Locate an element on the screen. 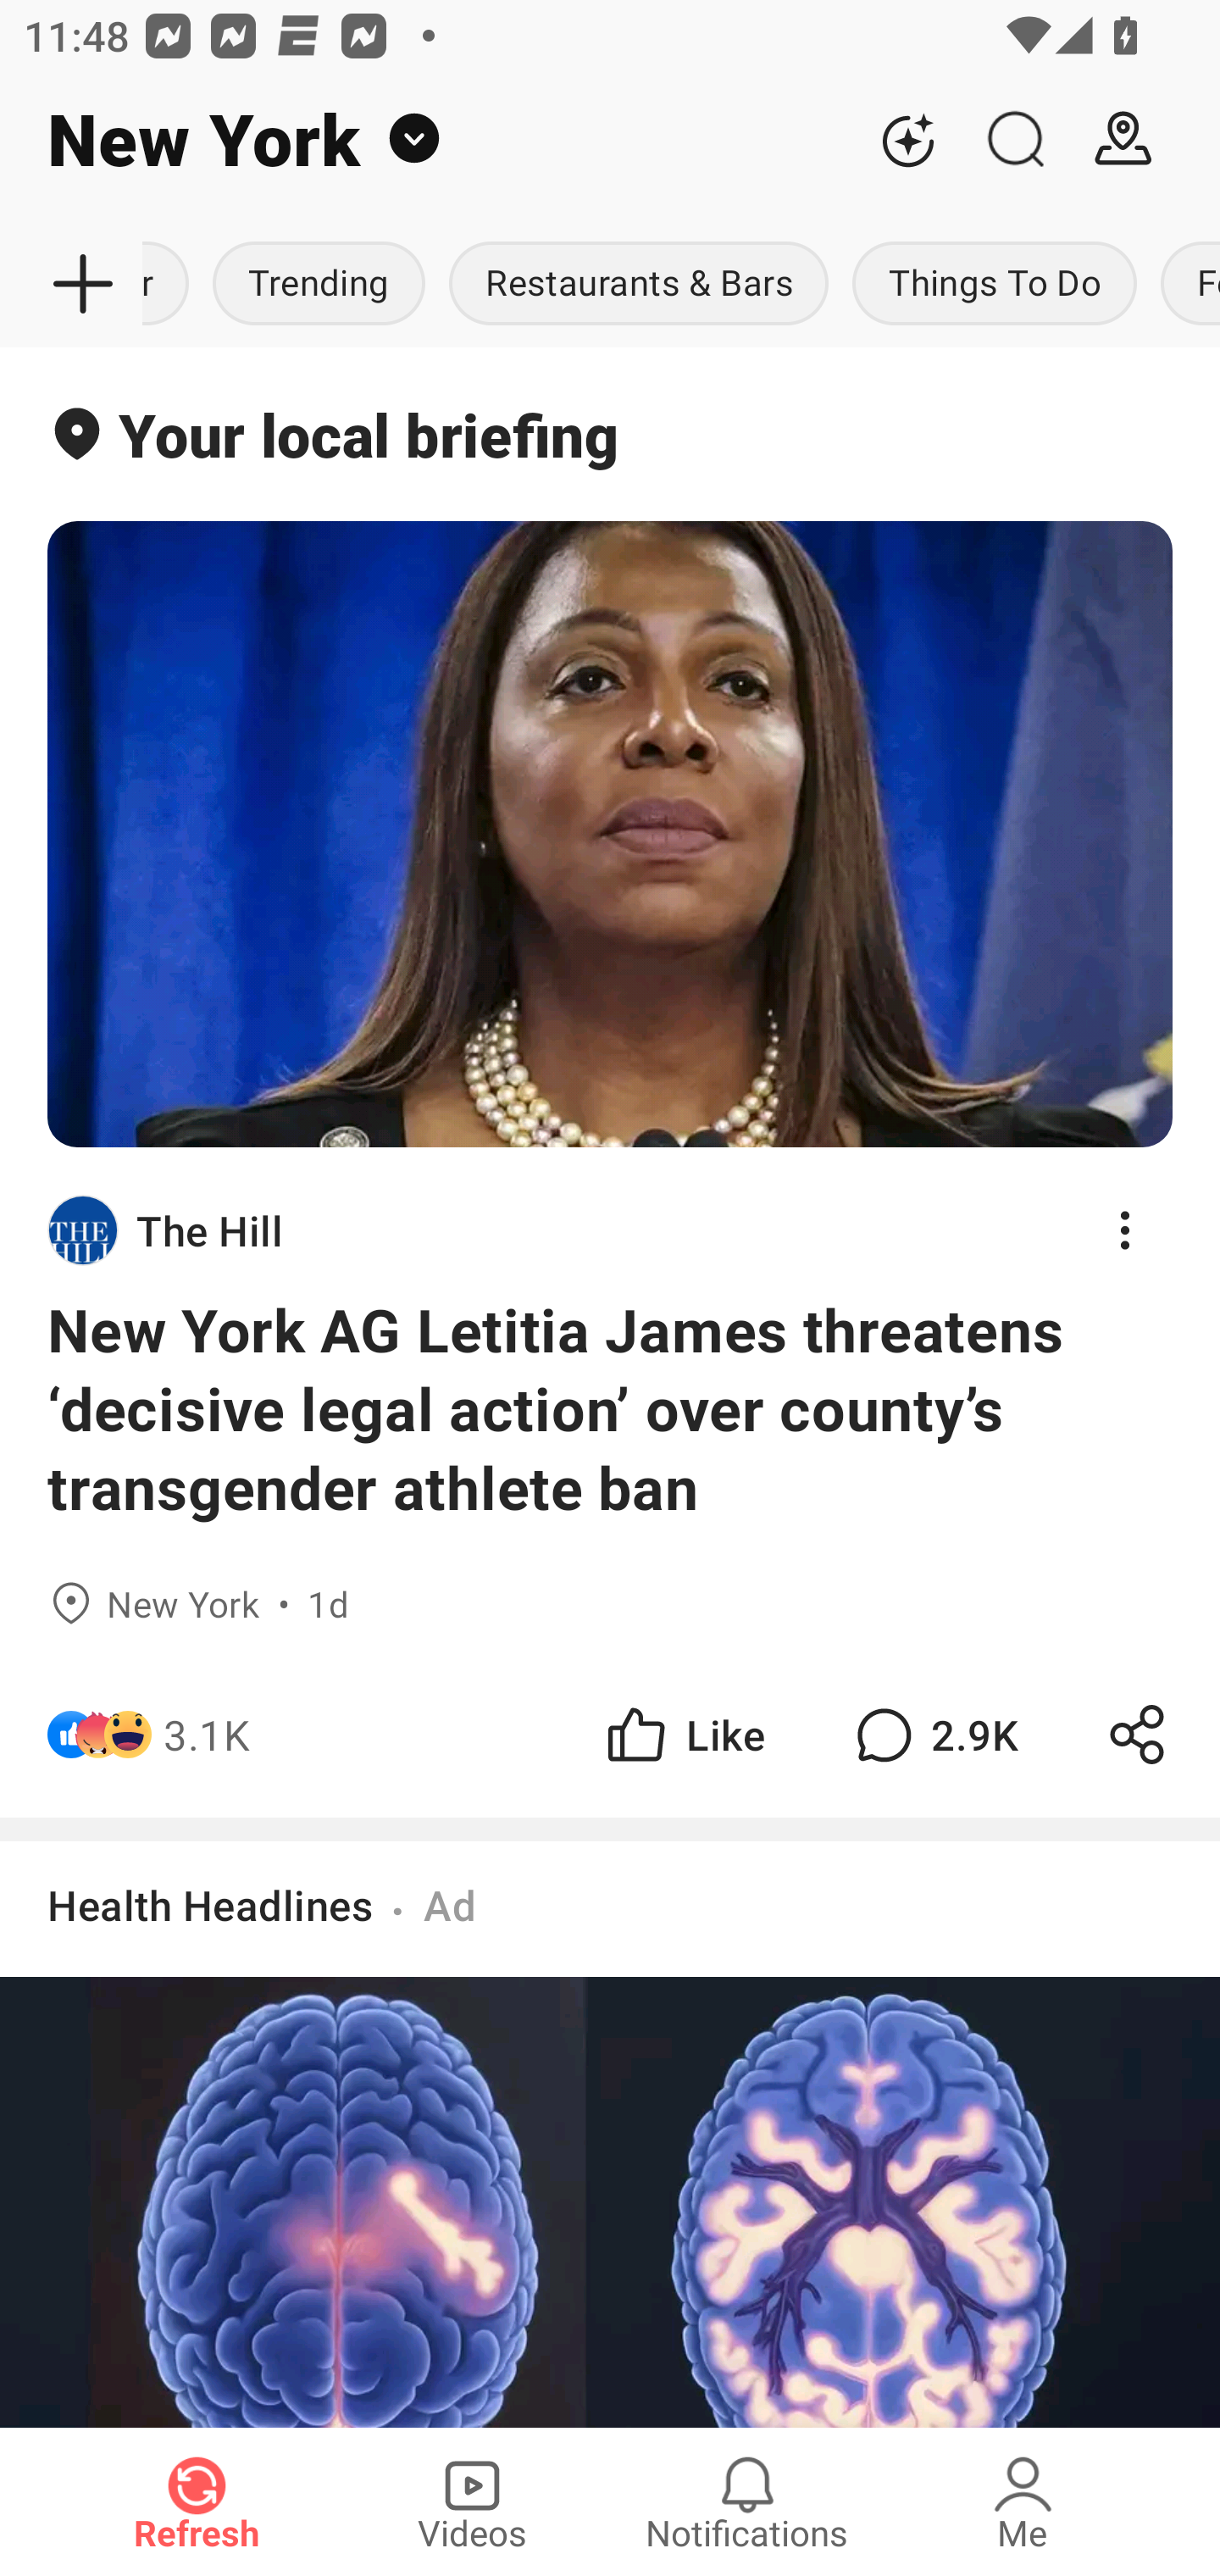 Image resolution: width=1220 pixels, height=2576 pixels. Trending is located at coordinates (319, 285).